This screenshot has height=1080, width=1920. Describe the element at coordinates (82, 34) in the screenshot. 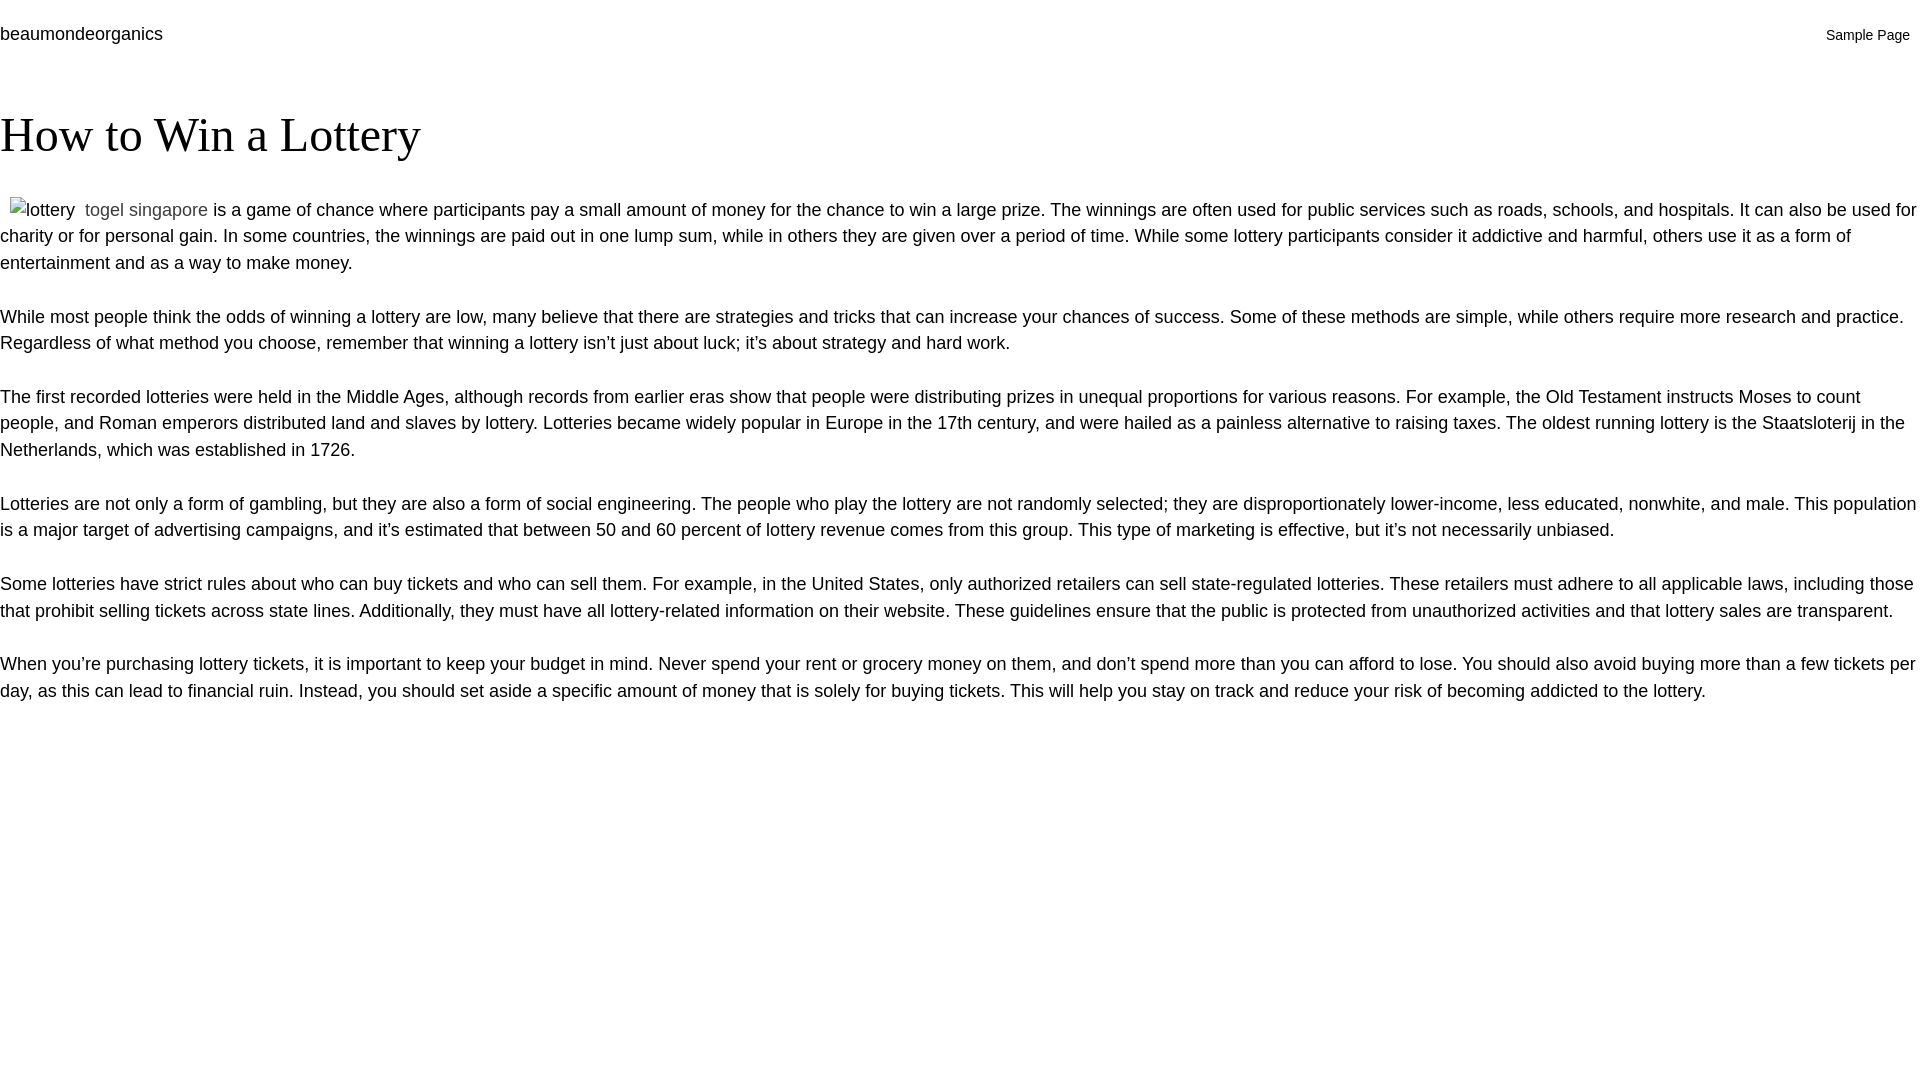

I see `beaumondeorganics` at that location.